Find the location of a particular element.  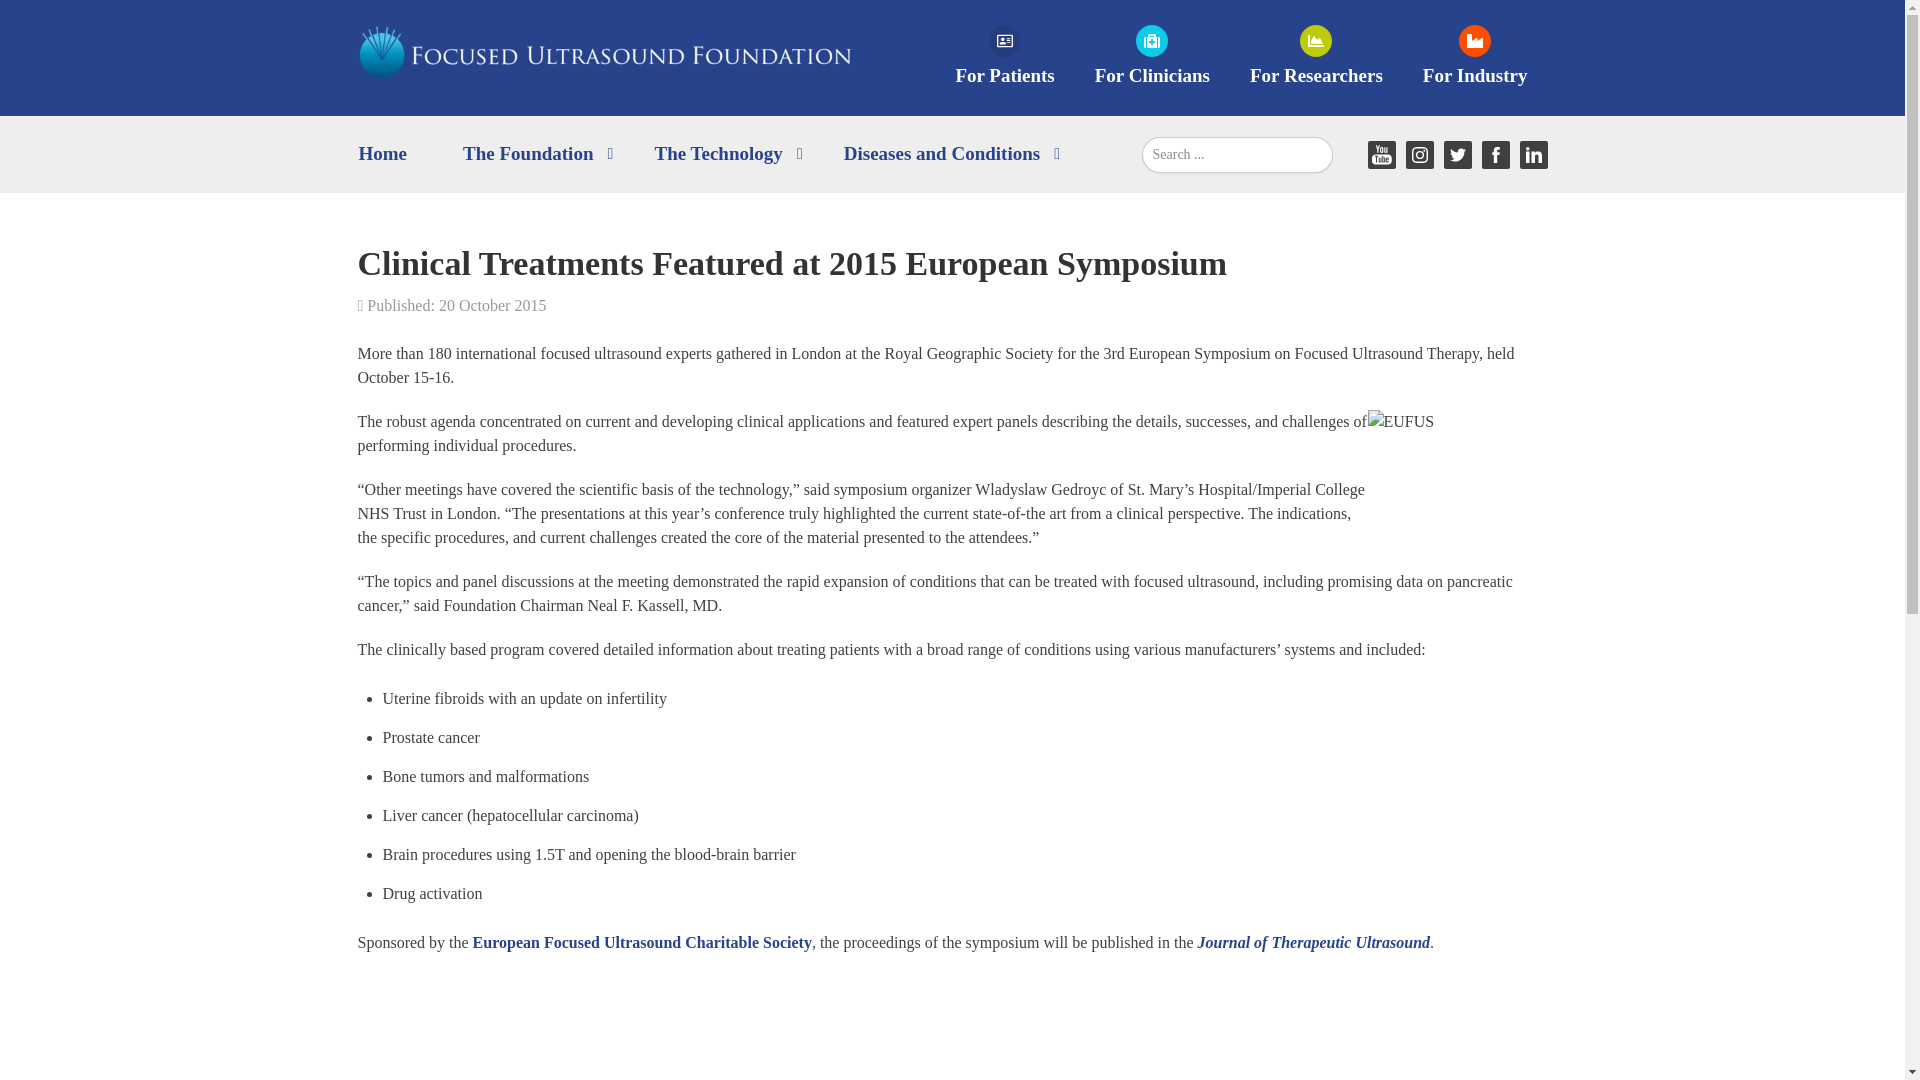

For Clinicians is located at coordinates (1152, 57).